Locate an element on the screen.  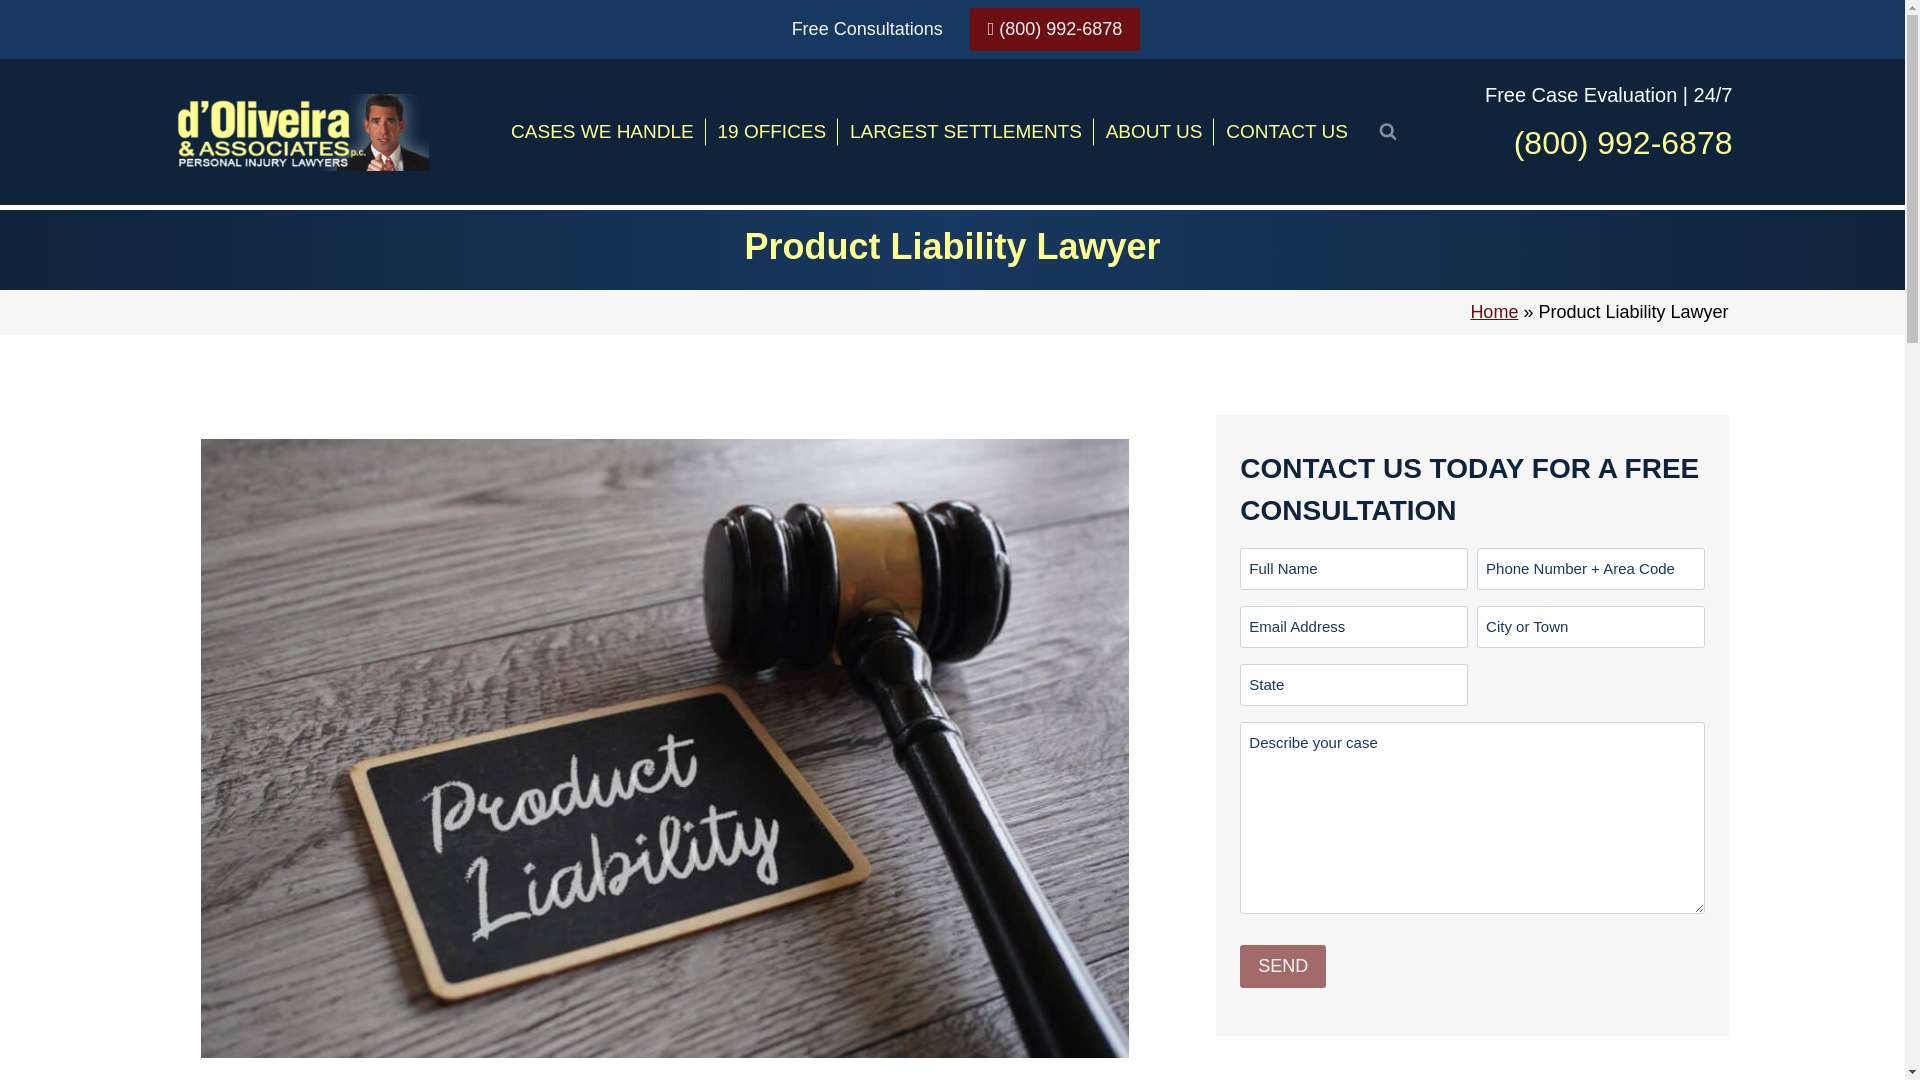
ABOUT US is located at coordinates (1154, 132).